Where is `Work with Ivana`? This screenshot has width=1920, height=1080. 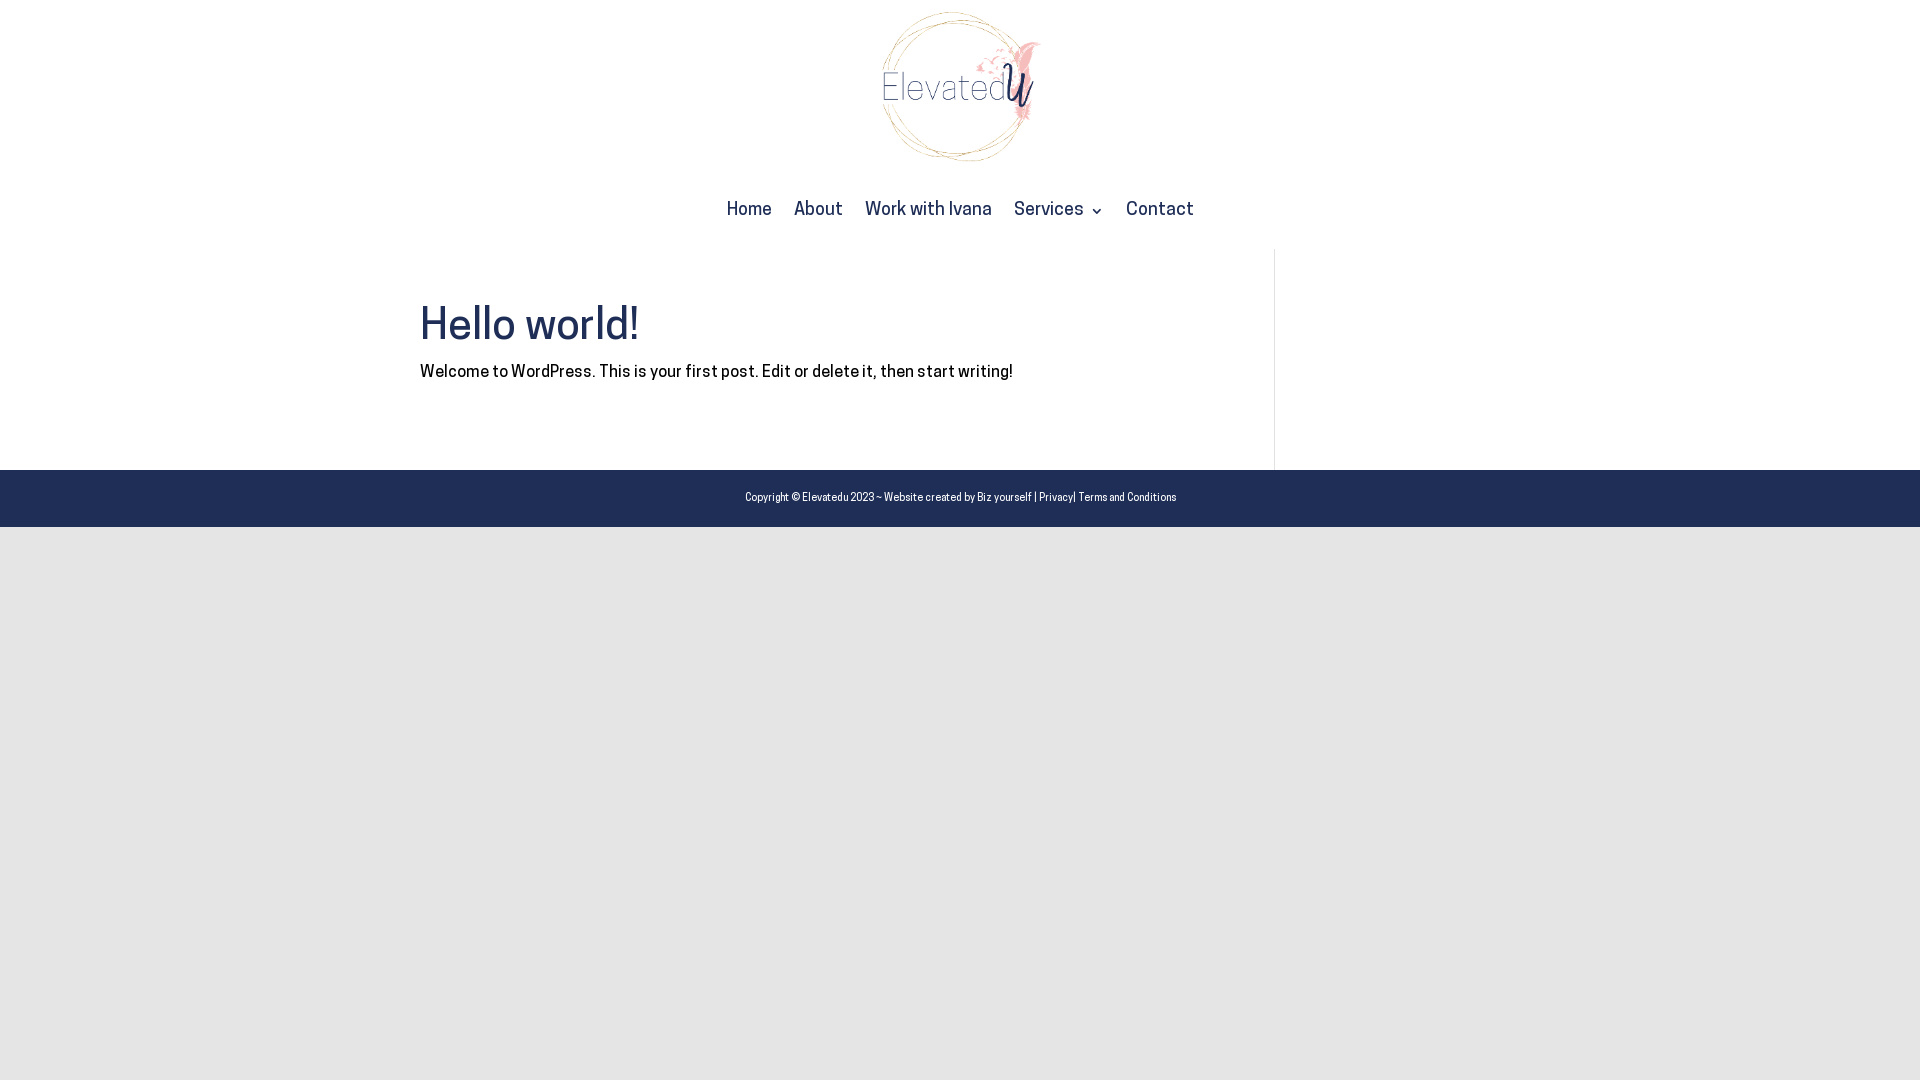
Work with Ivana is located at coordinates (928, 211).